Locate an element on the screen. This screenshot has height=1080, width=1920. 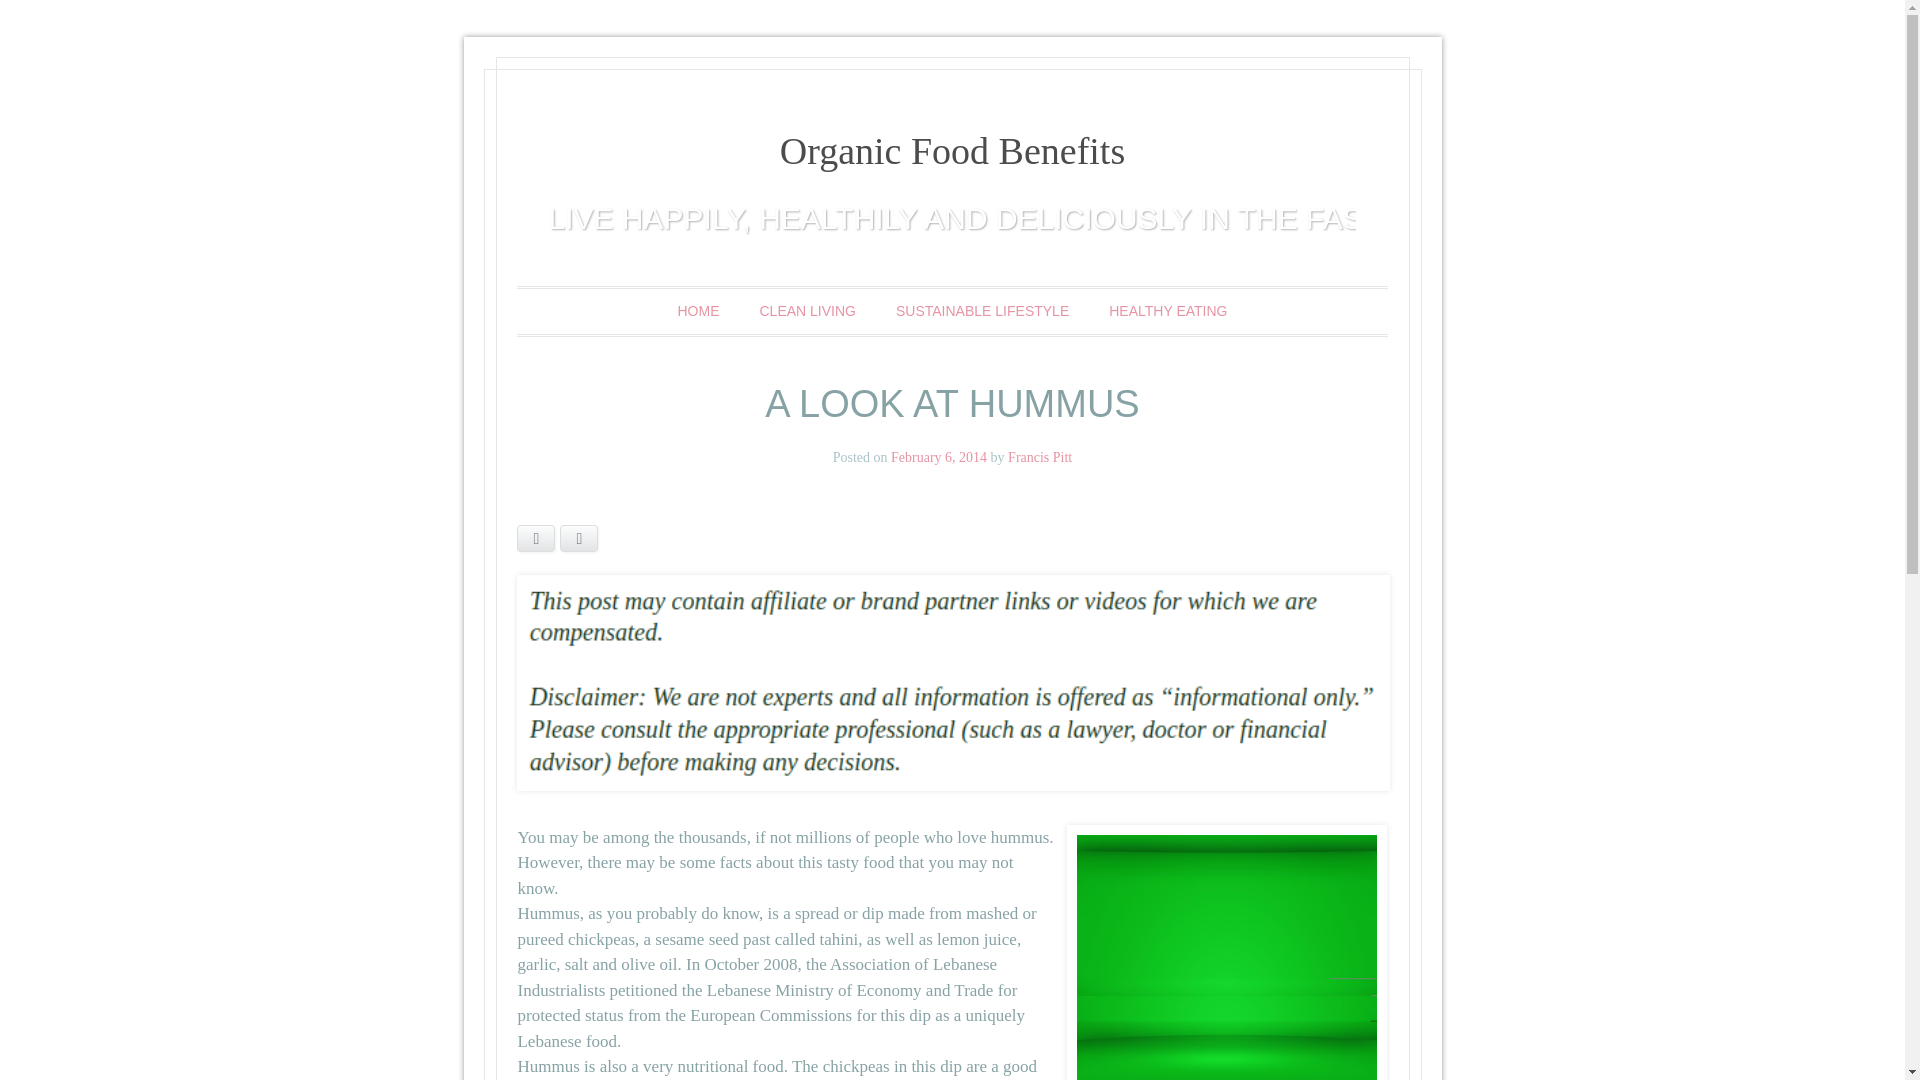
Share this article on Facebook is located at coordinates (535, 538).